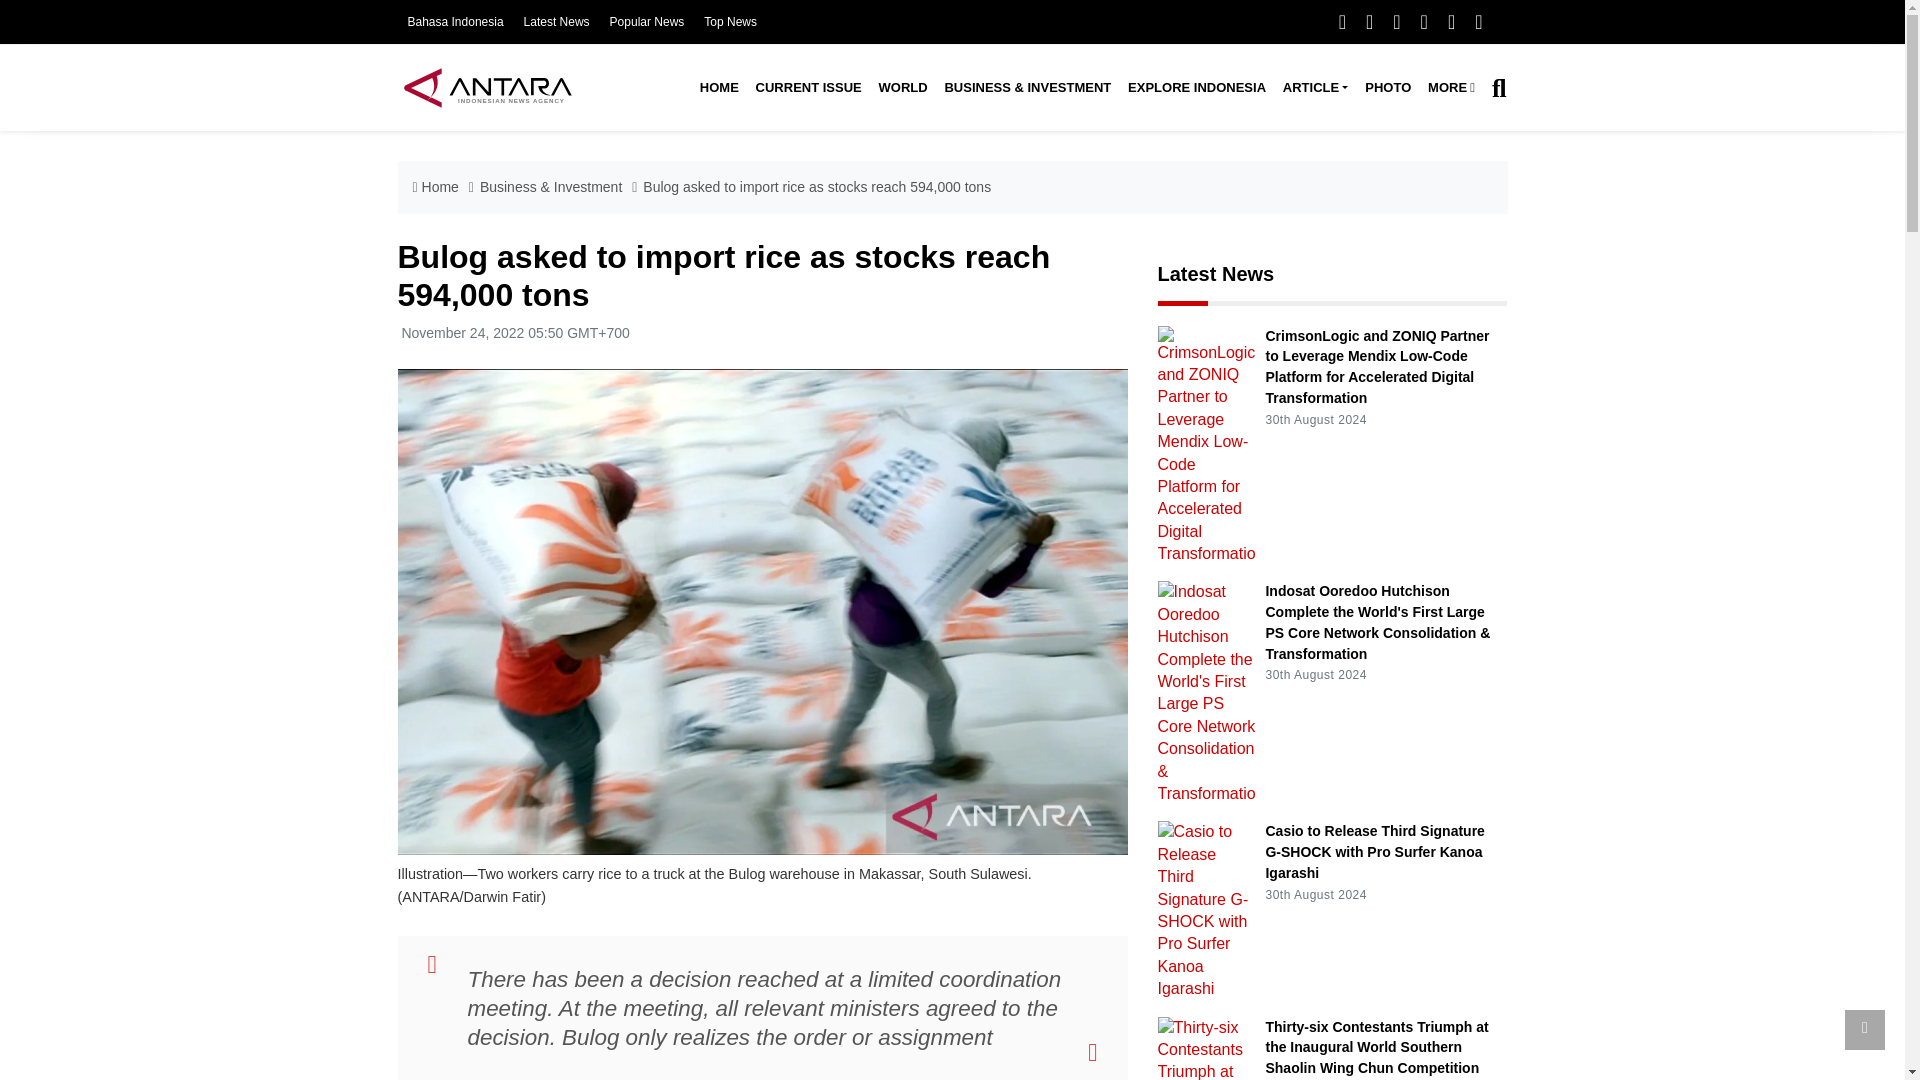 Image resolution: width=1920 pixels, height=1080 pixels. I want to click on Popular News, so click(648, 22).